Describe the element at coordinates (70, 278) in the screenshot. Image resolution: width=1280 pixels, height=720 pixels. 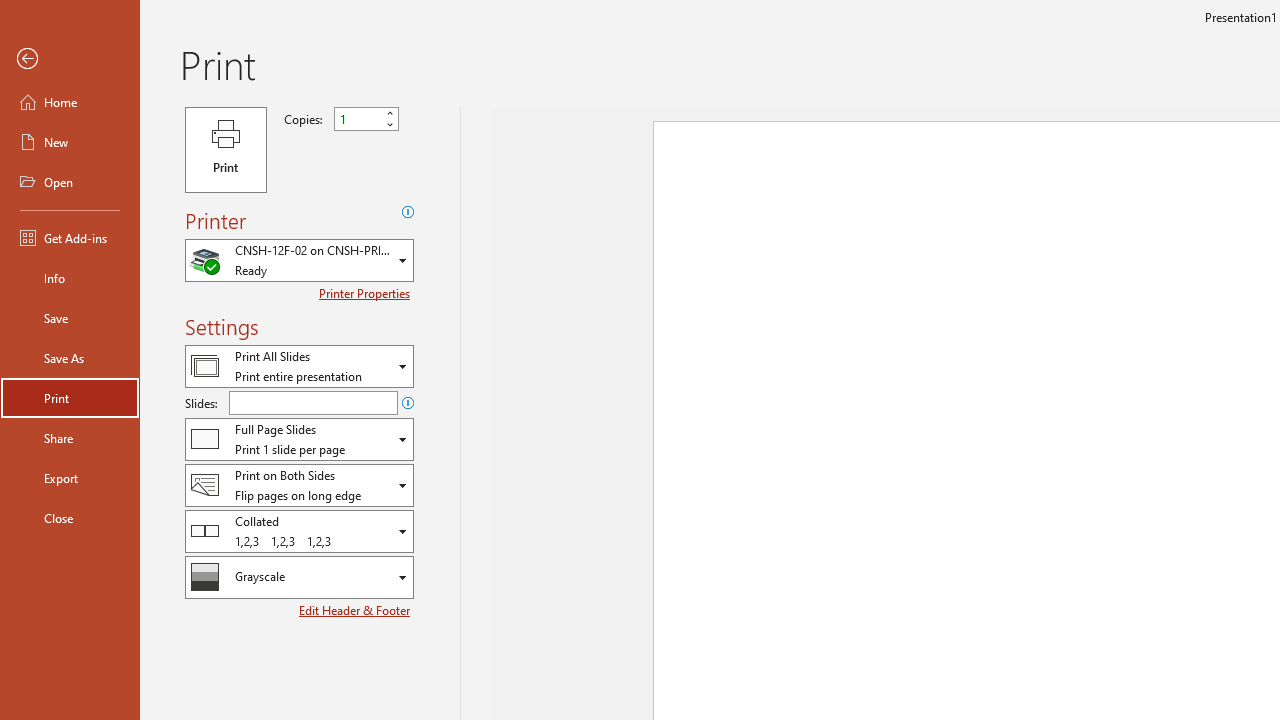
I see `Info` at that location.